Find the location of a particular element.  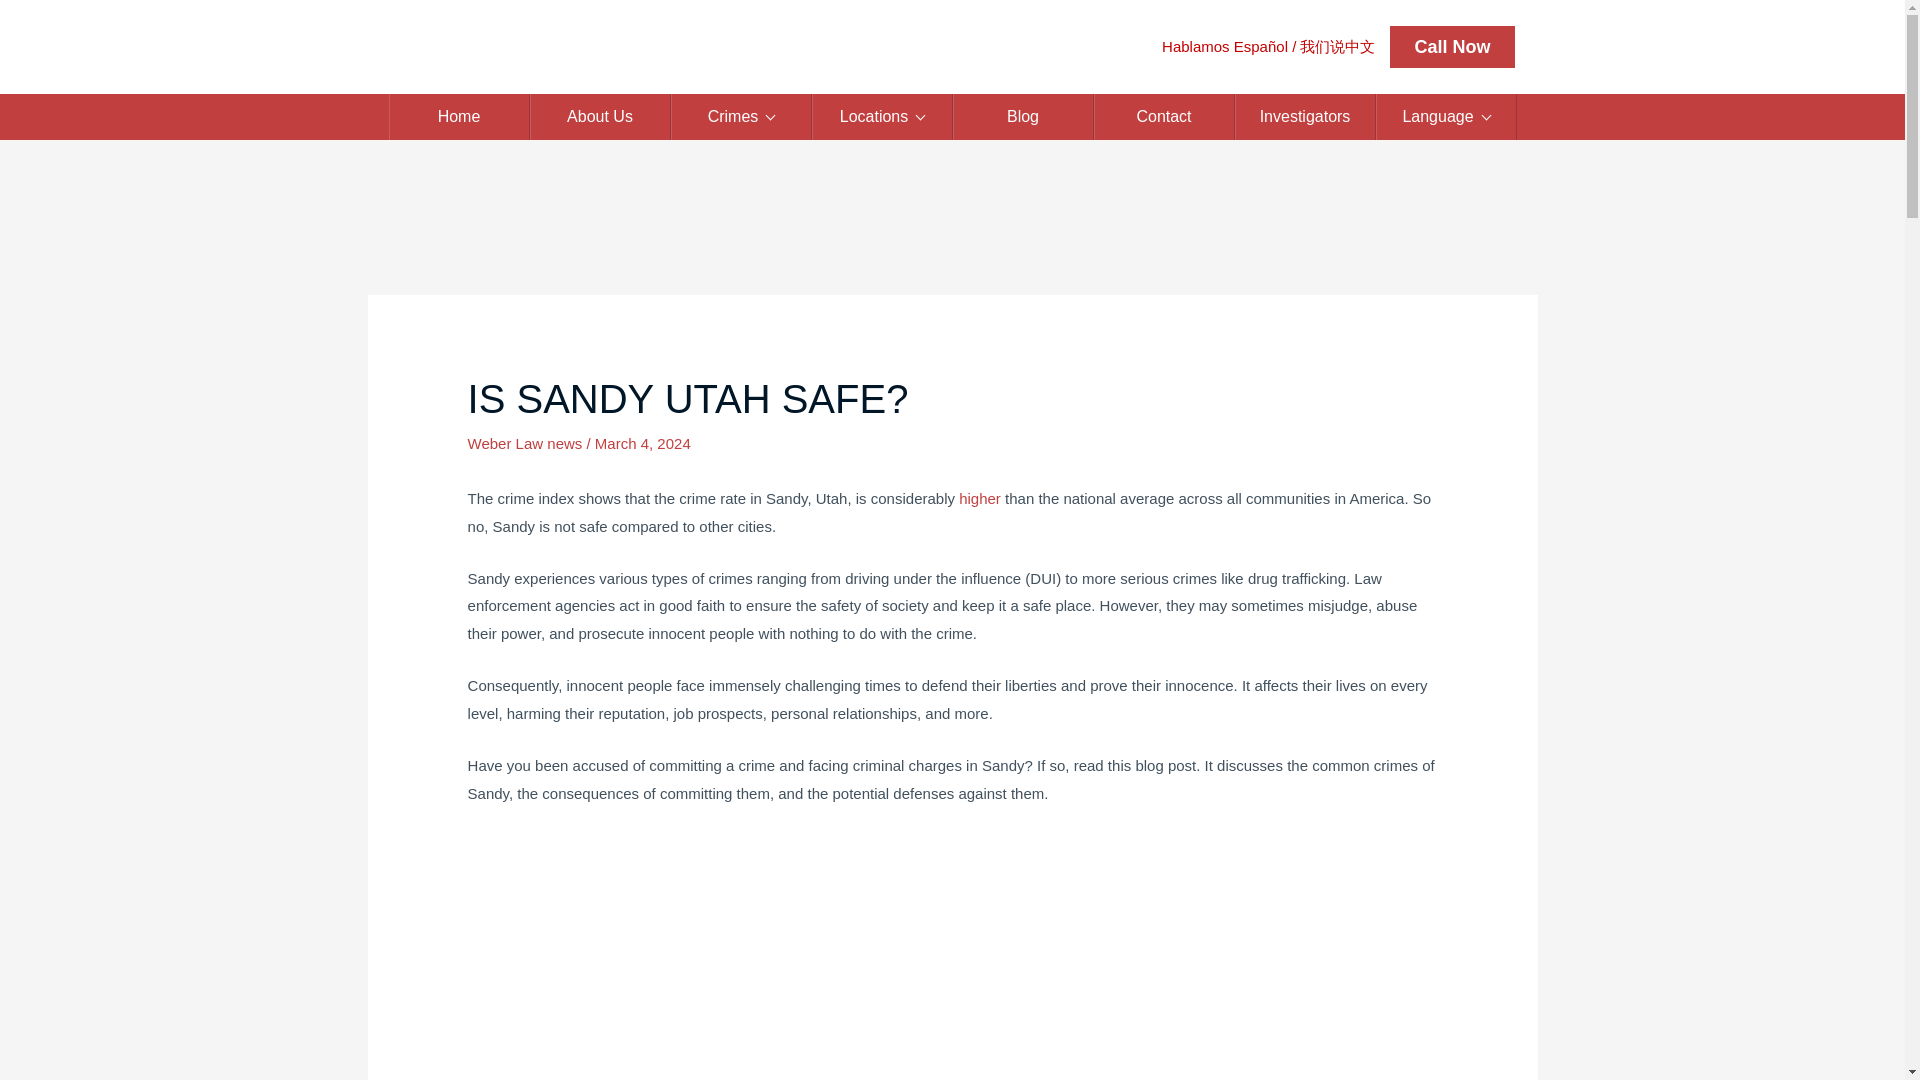

About Us is located at coordinates (600, 116).